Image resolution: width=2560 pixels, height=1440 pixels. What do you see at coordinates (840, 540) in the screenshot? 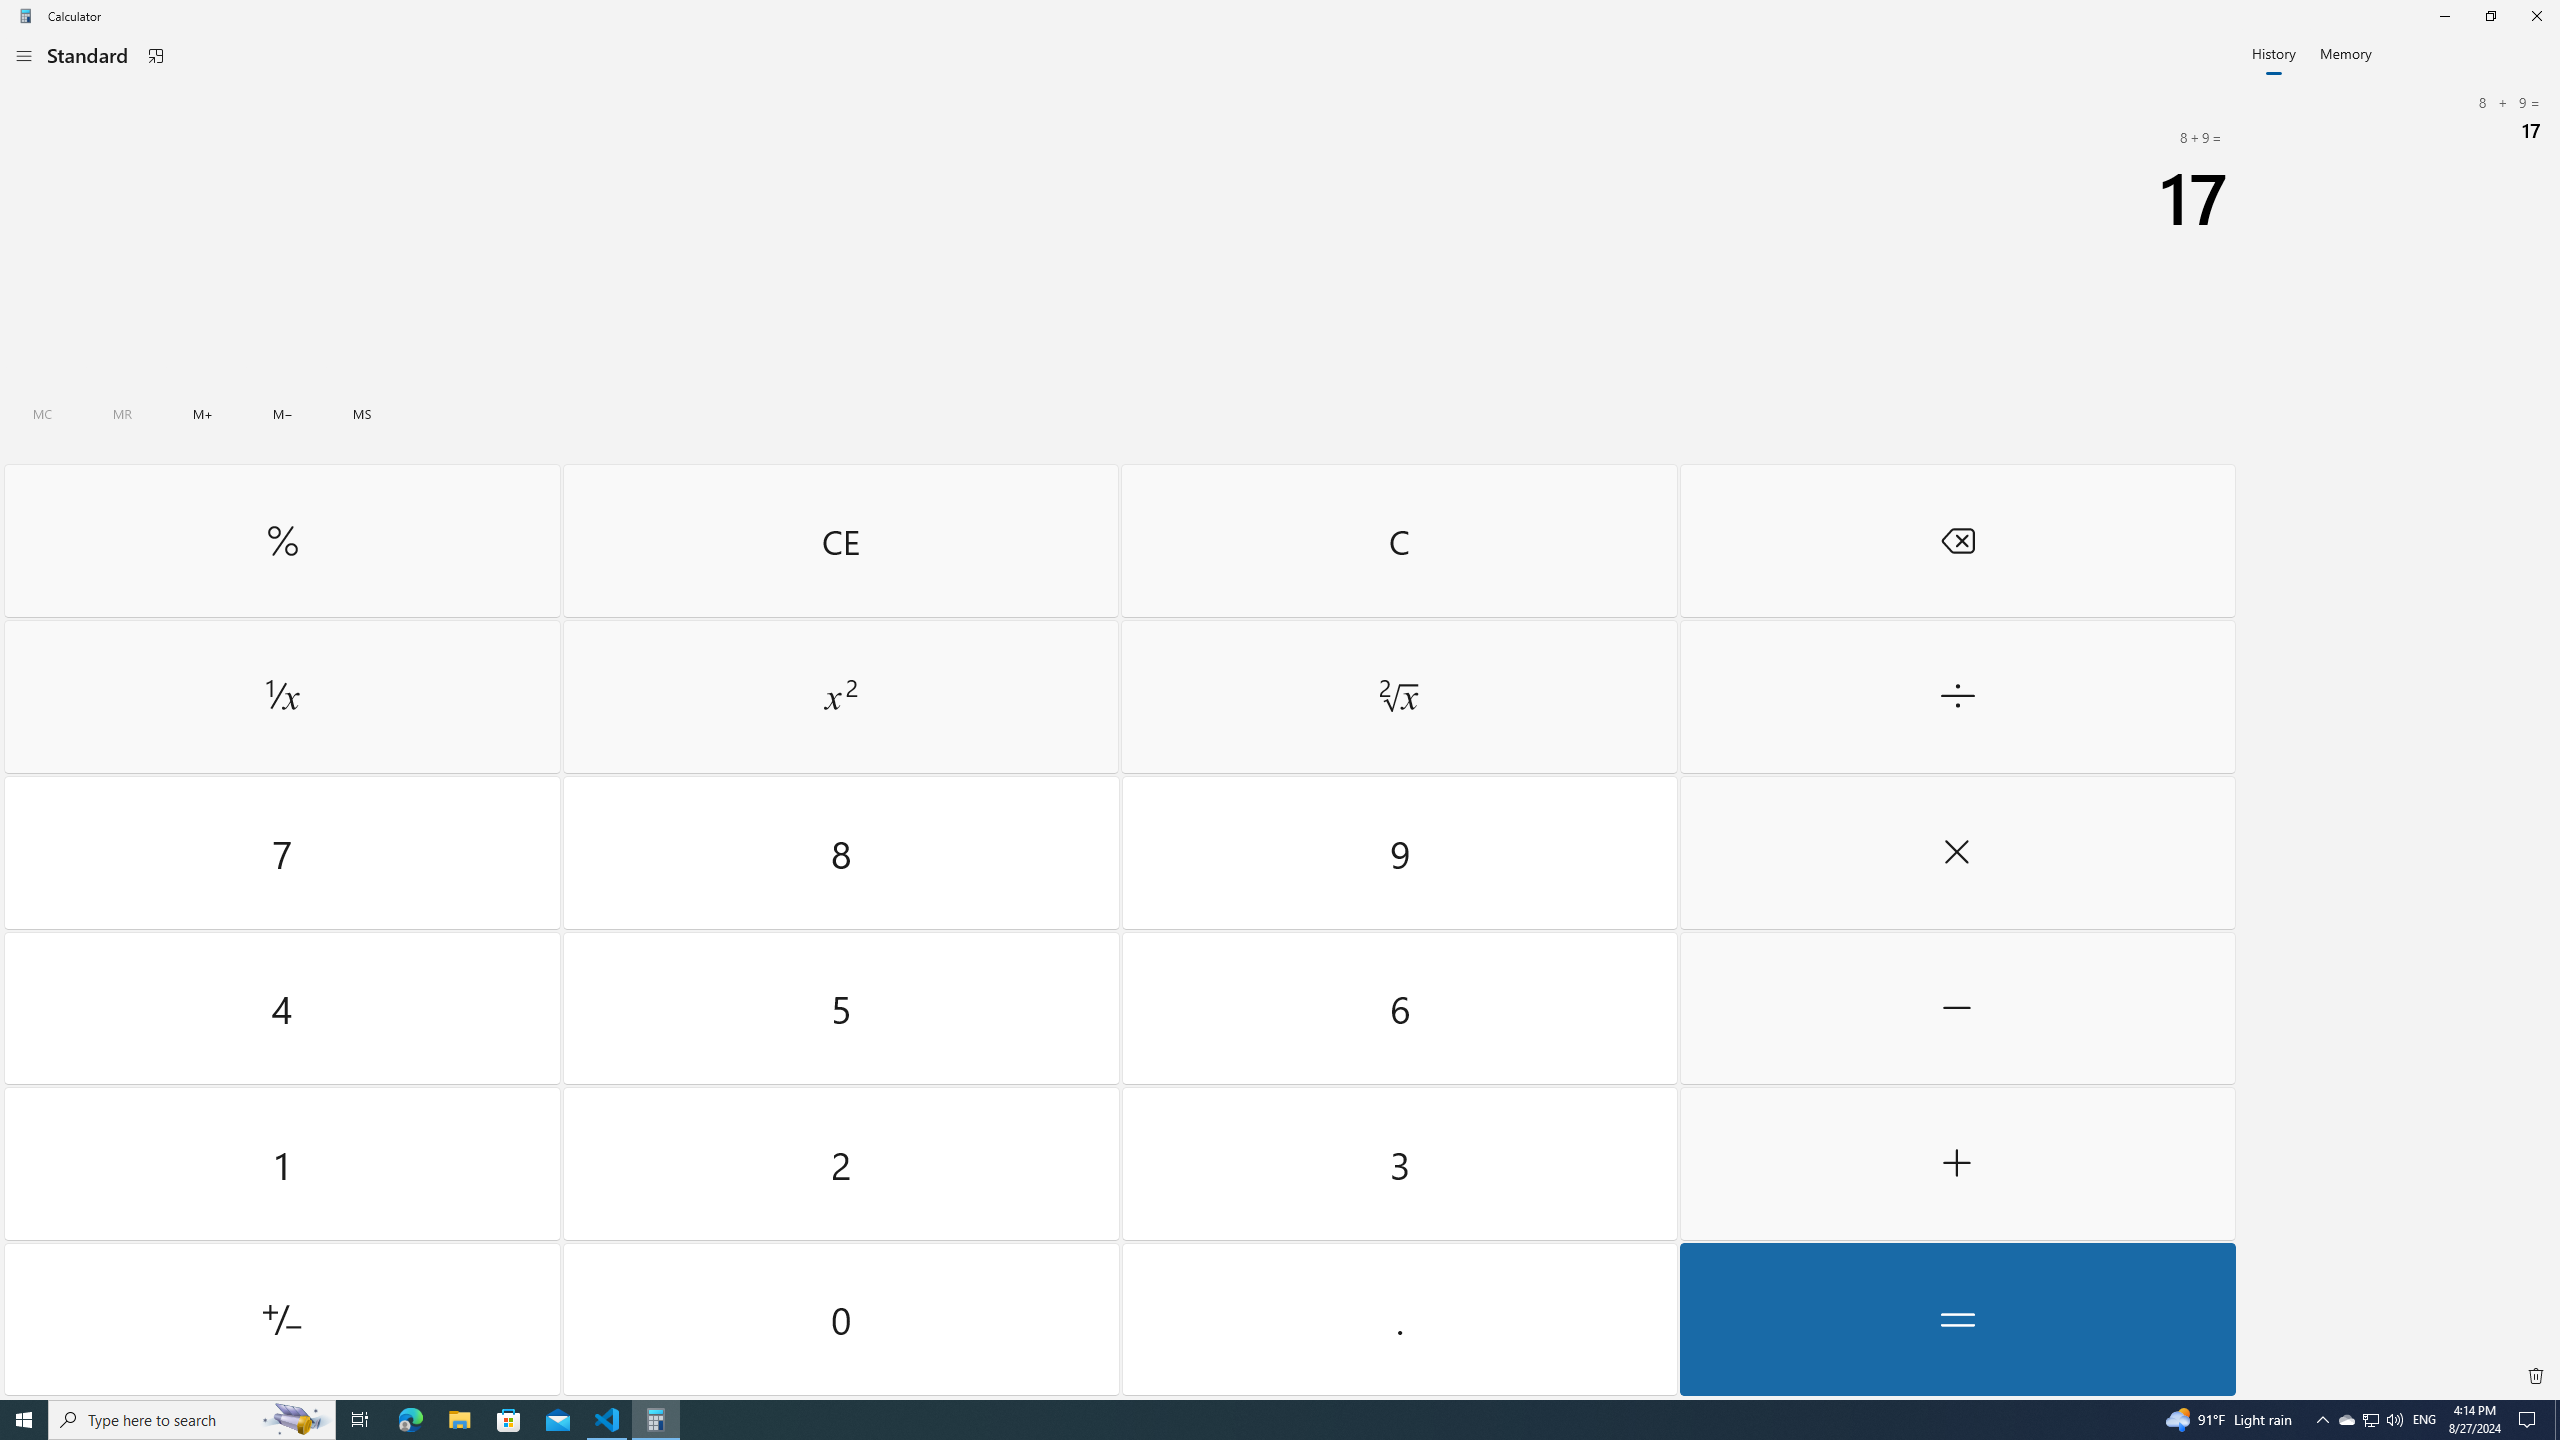
I see `Clear entry` at bounding box center [840, 540].